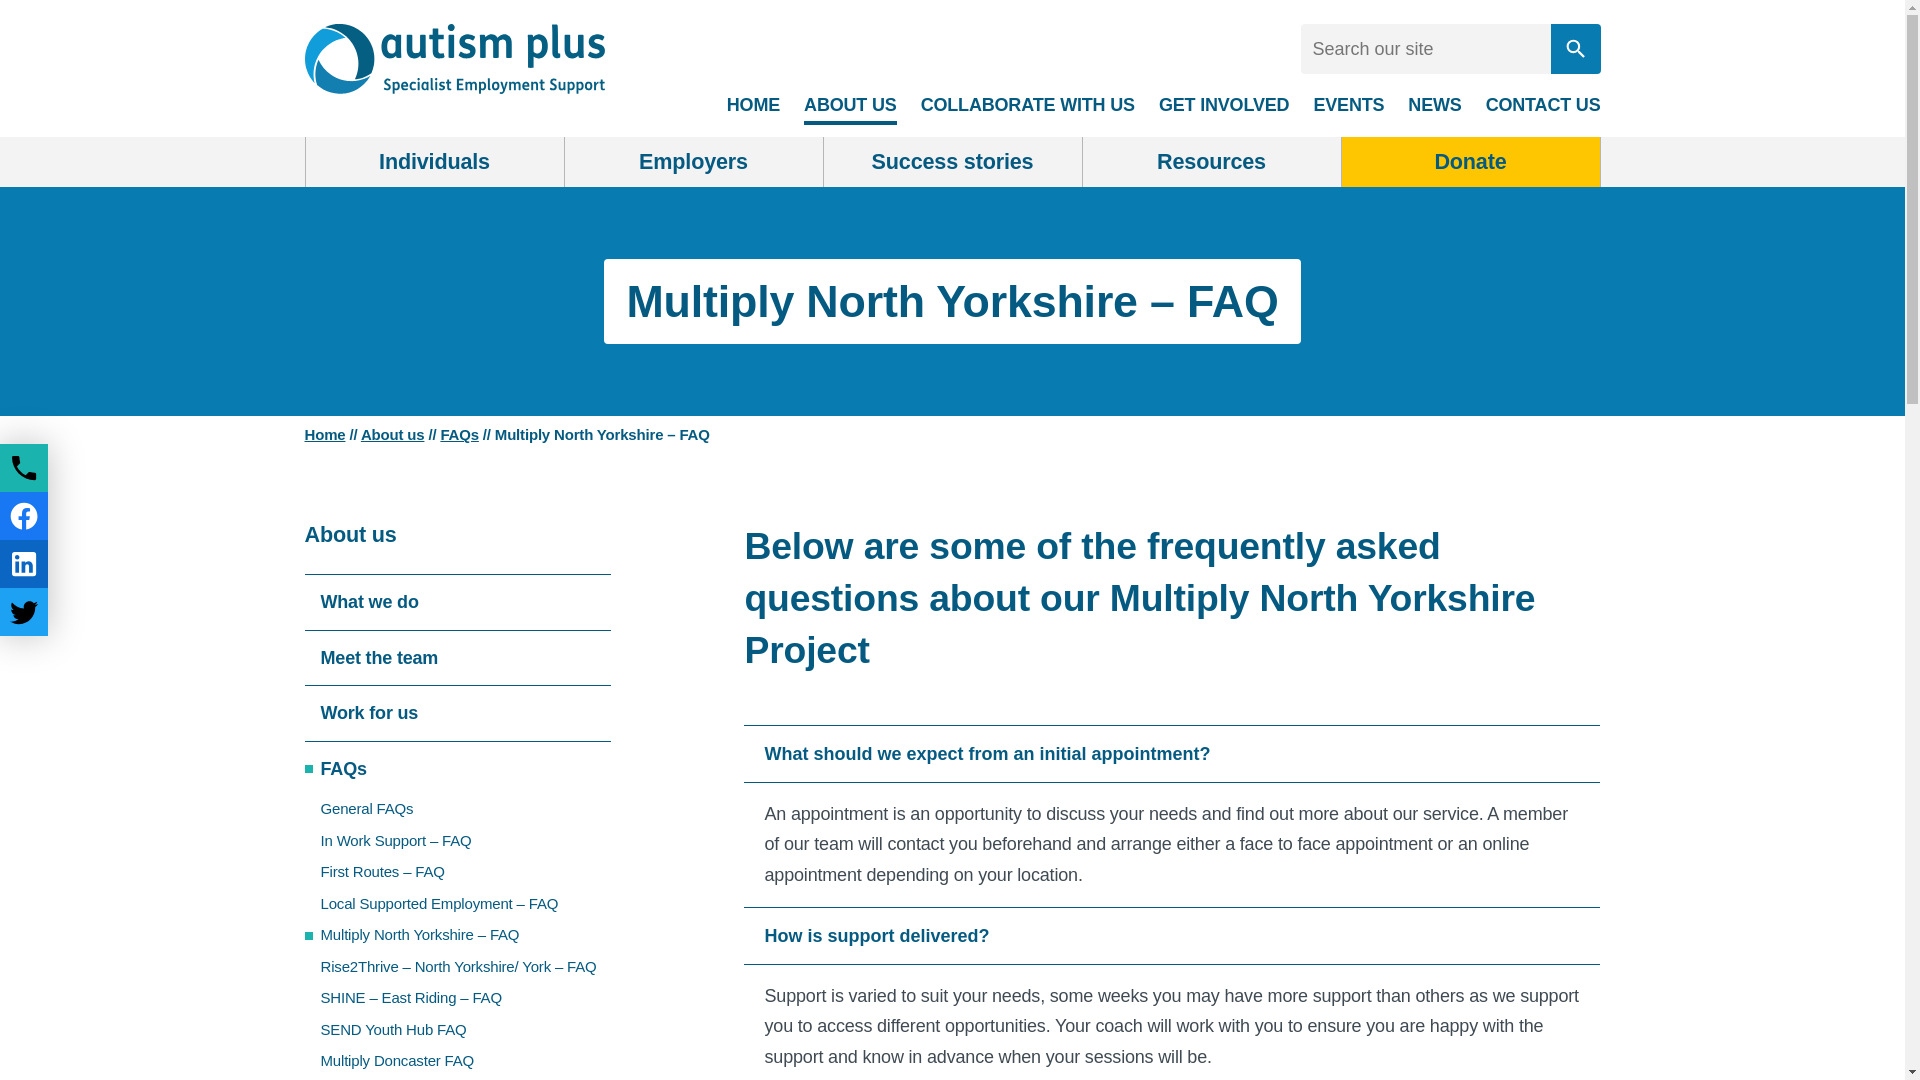 The width and height of the screenshot is (1920, 1080). What do you see at coordinates (1172, 754) in the screenshot?
I see `What should we expect from an initial appointment?` at bounding box center [1172, 754].